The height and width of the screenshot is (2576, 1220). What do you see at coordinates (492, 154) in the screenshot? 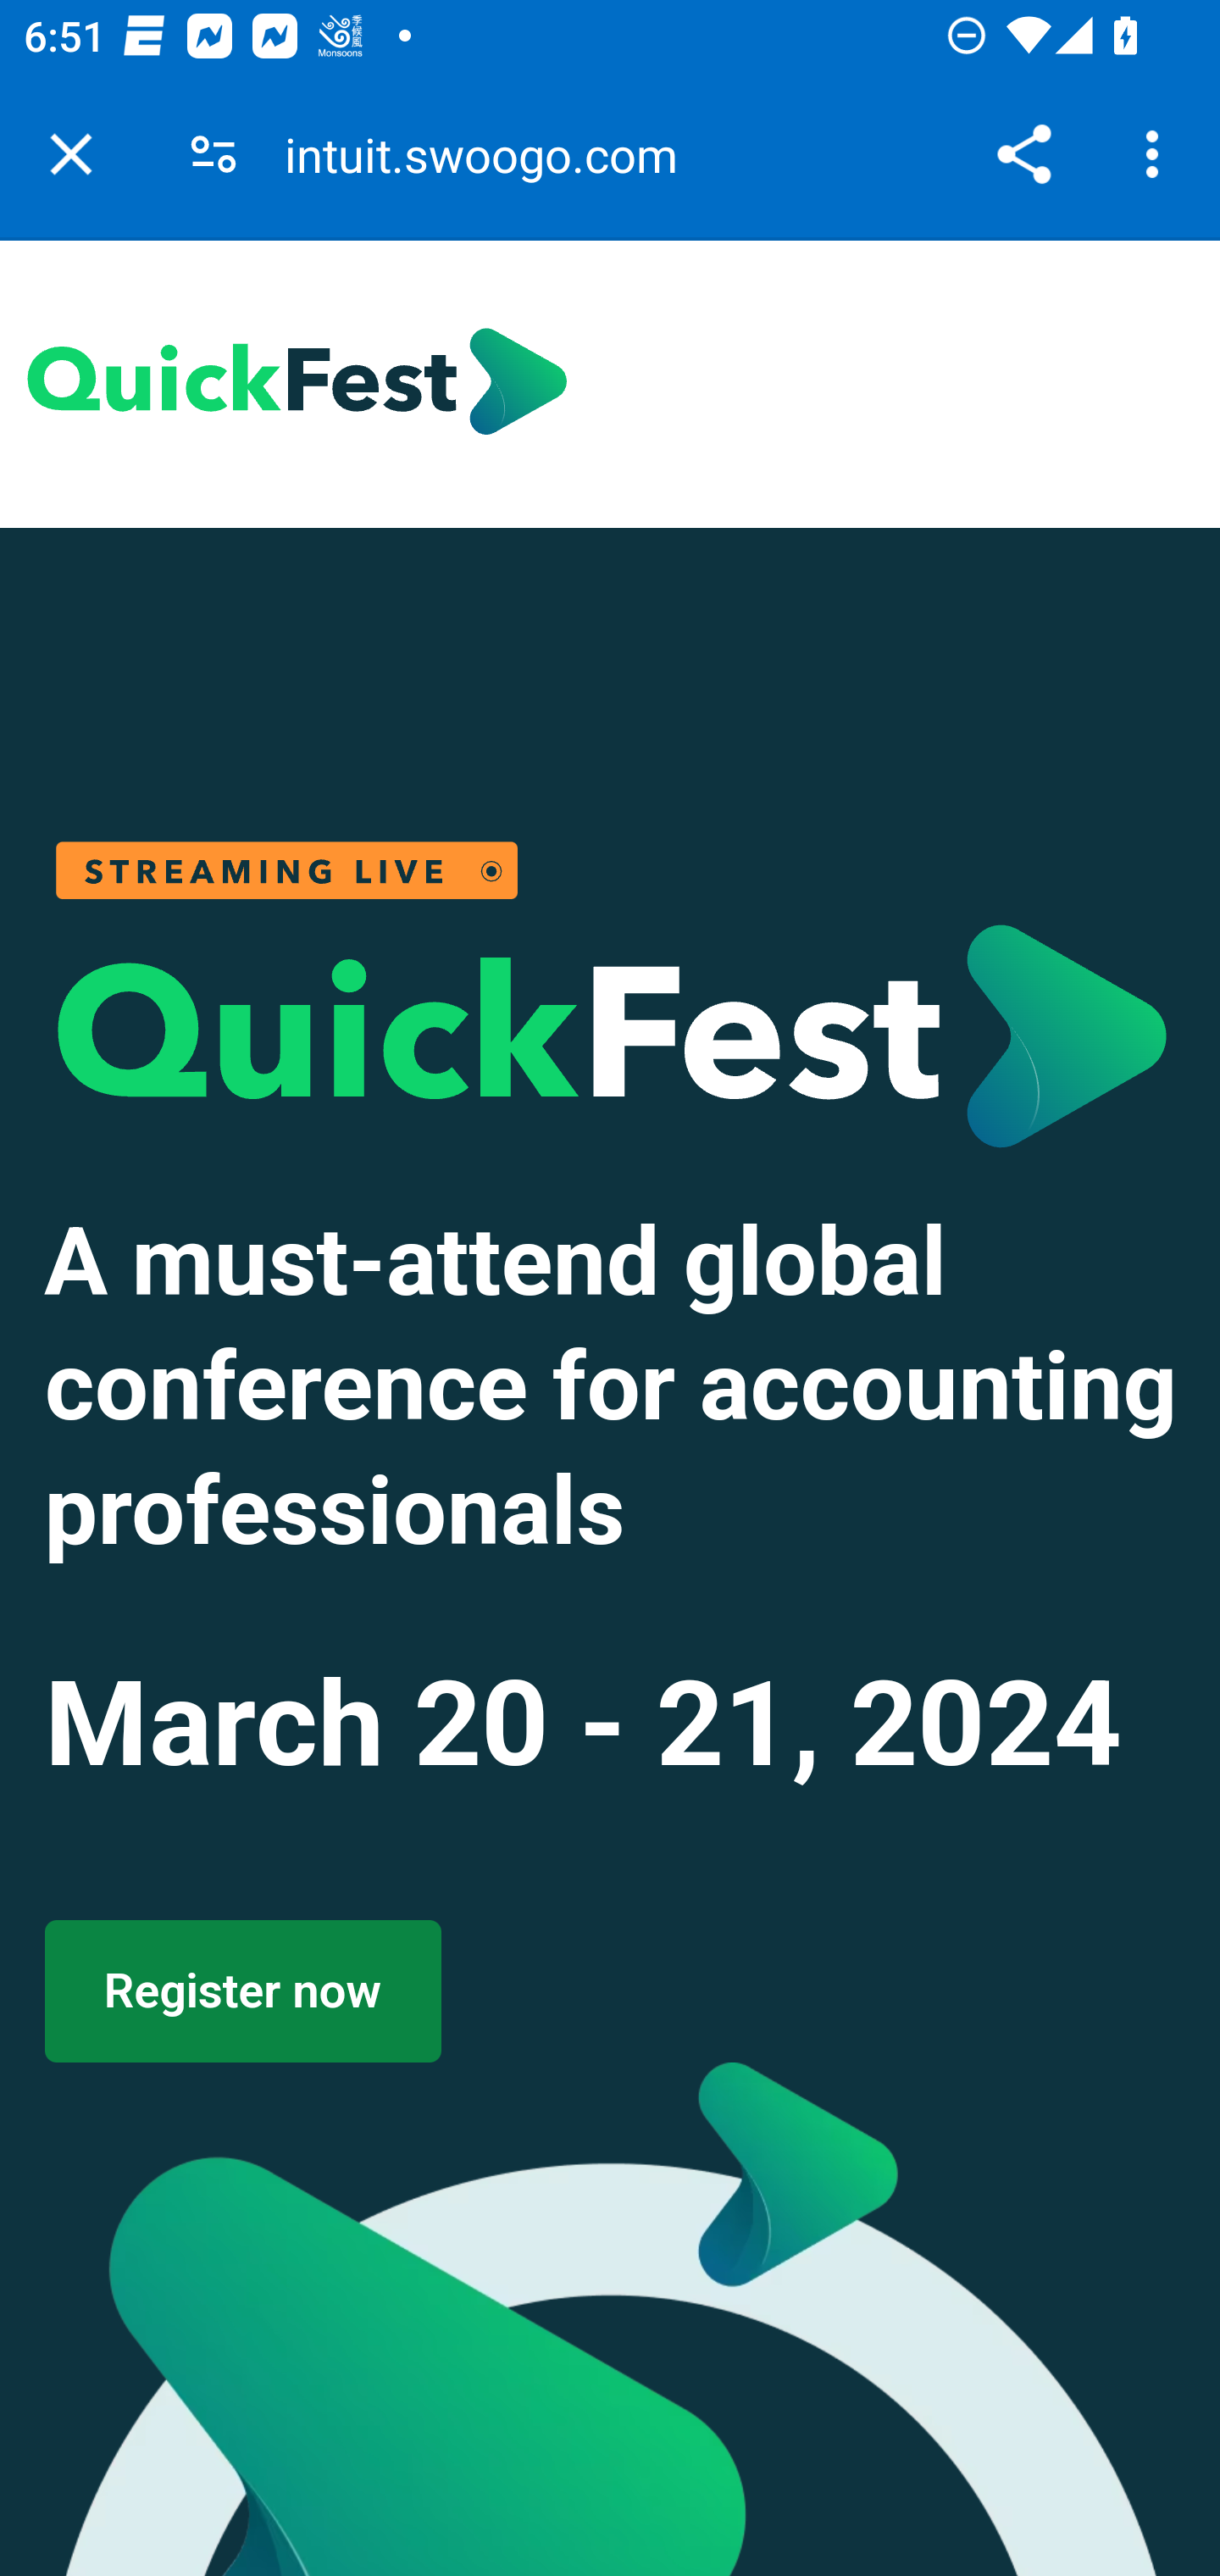
I see `intuit.swoogo.com` at bounding box center [492, 154].